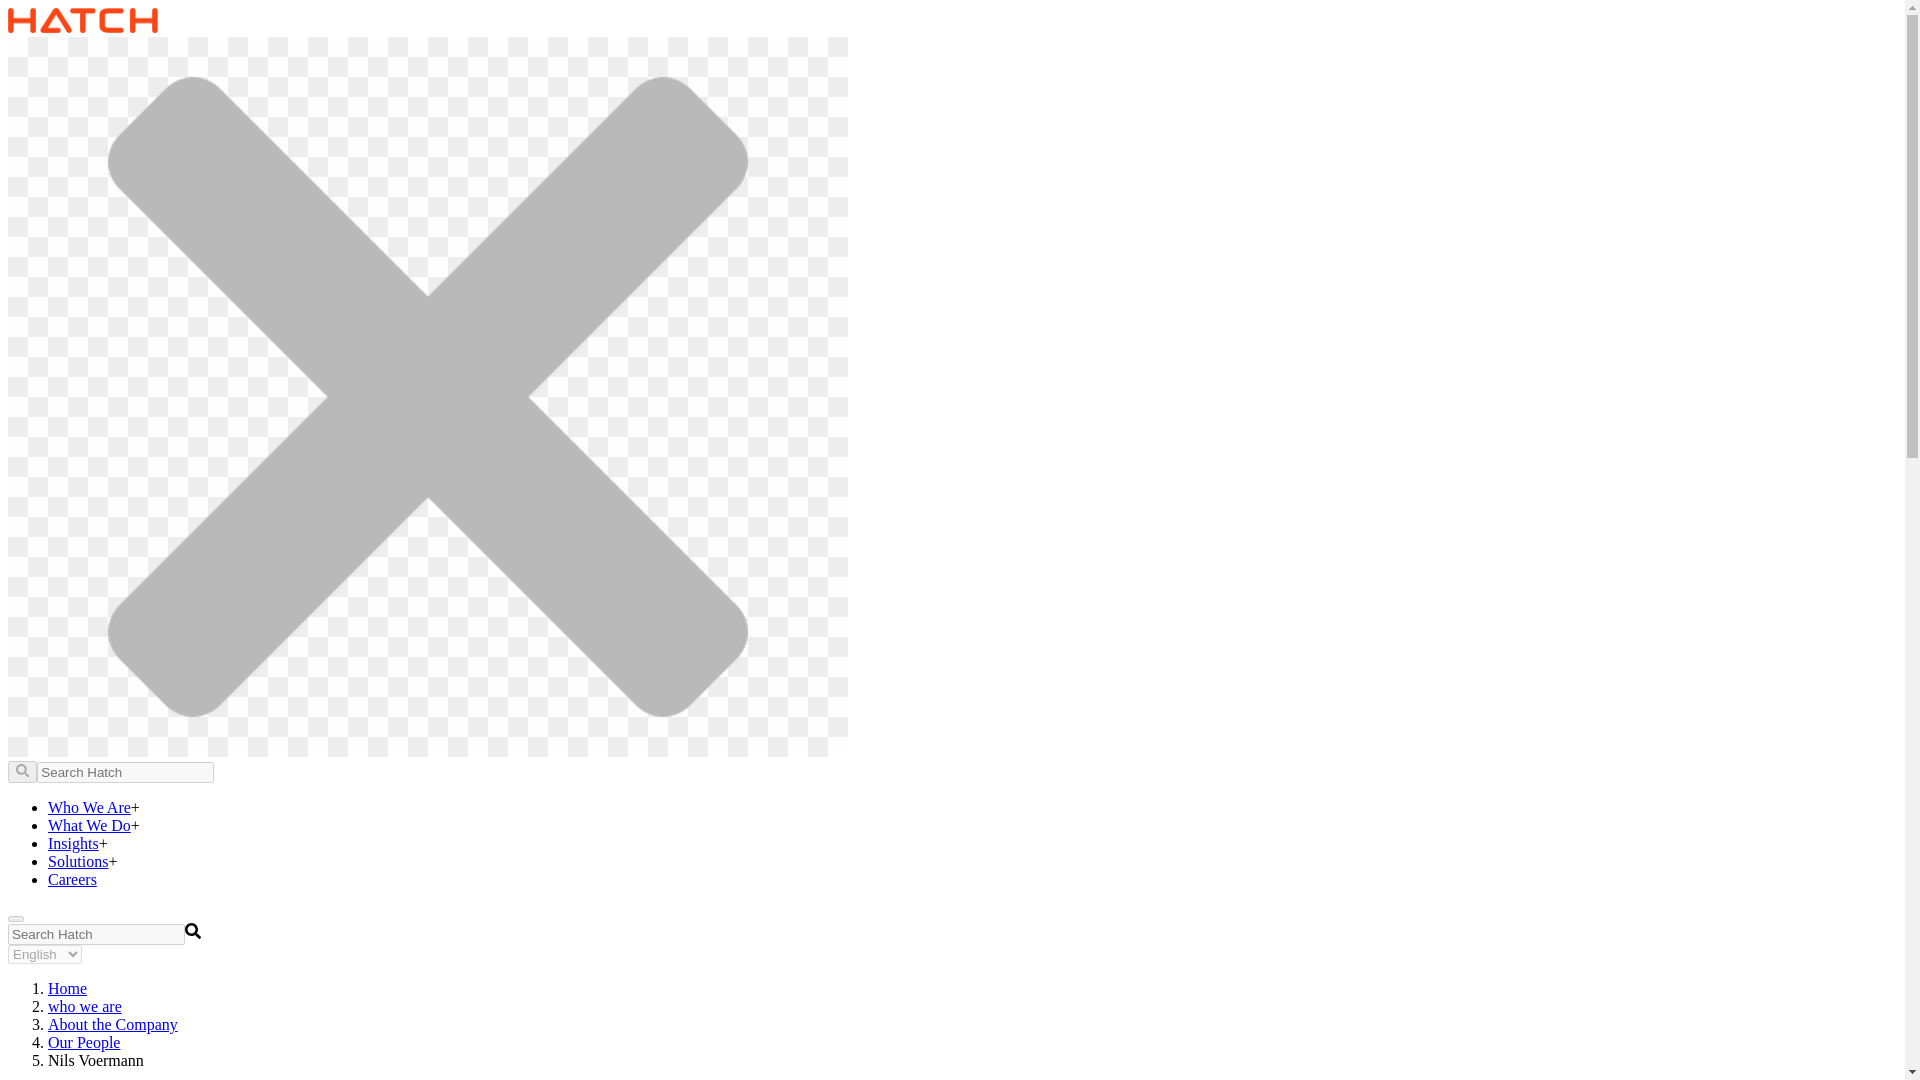 This screenshot has height=1080, width=1920. Describe the element at coordinates (85, 1006) in the screenshot. I see `about-us` at that location.